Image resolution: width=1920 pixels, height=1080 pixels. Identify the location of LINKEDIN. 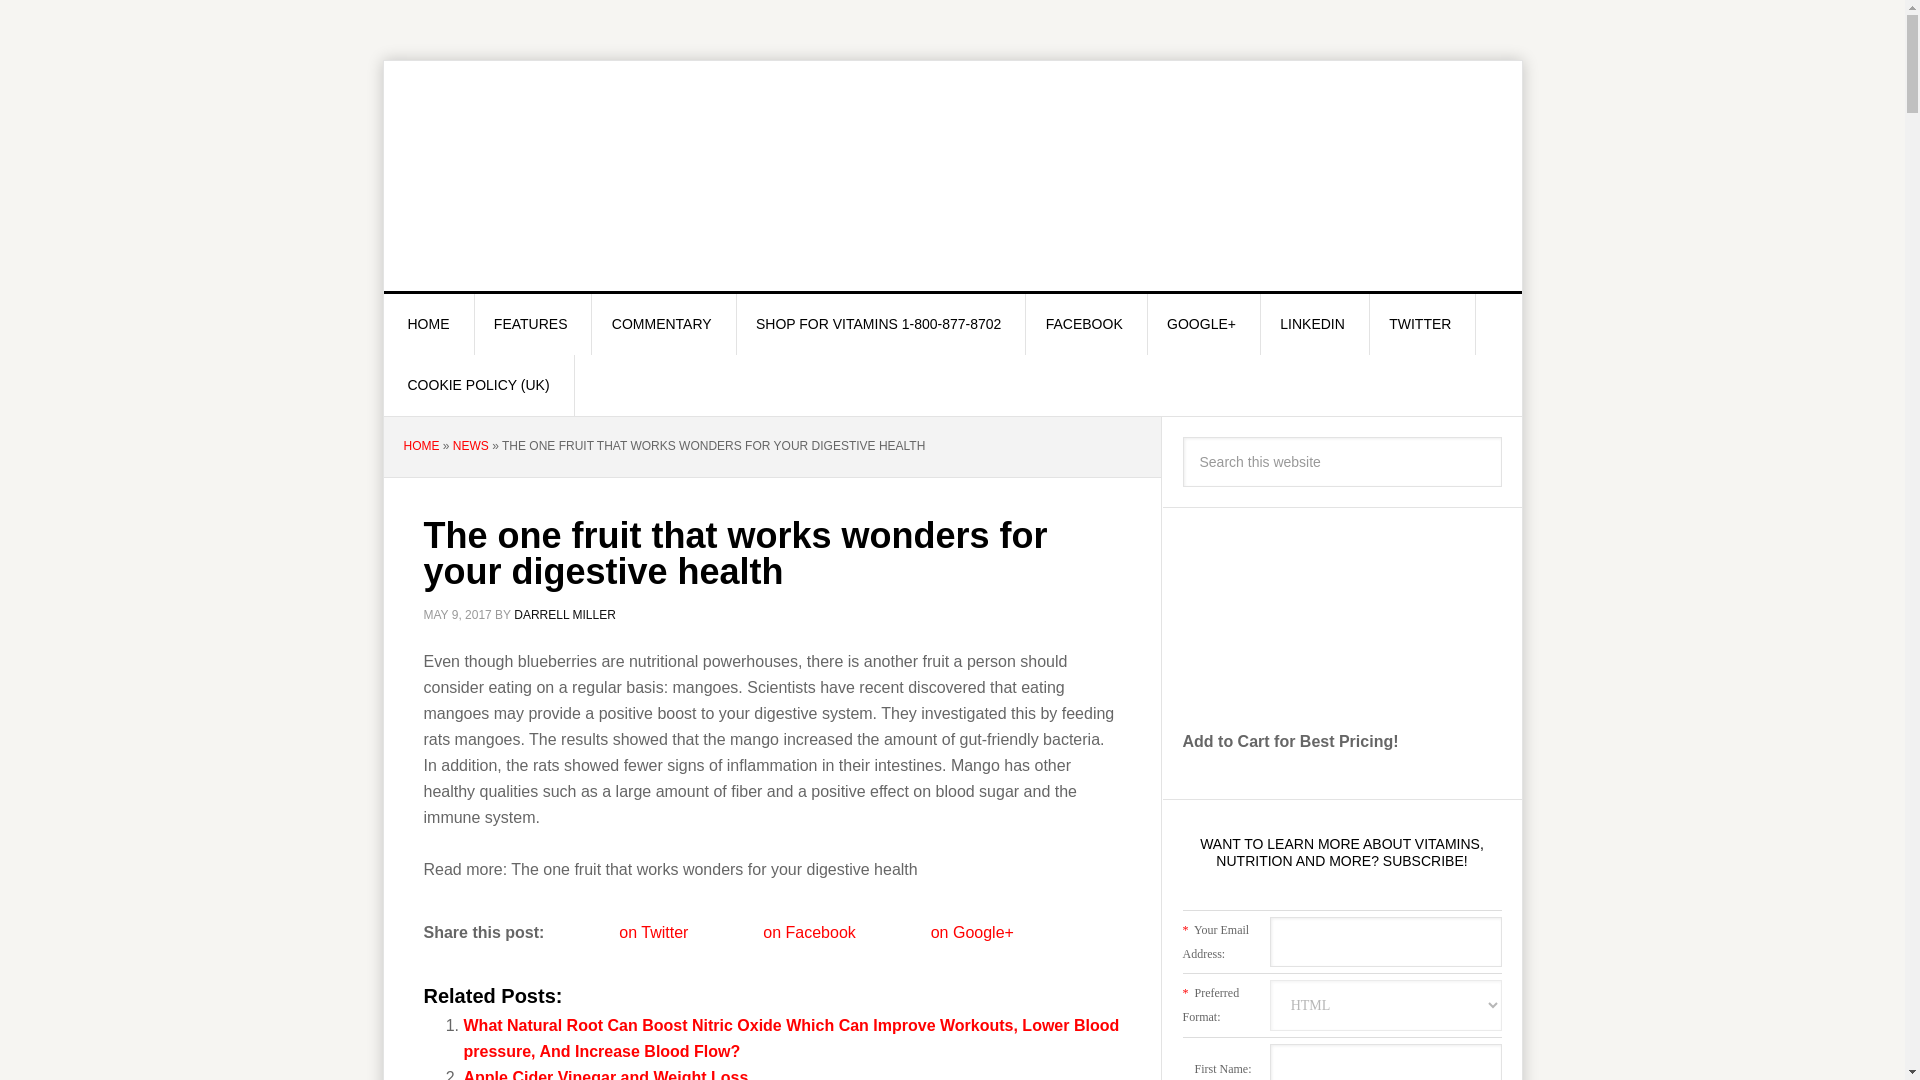
(1312, 324).